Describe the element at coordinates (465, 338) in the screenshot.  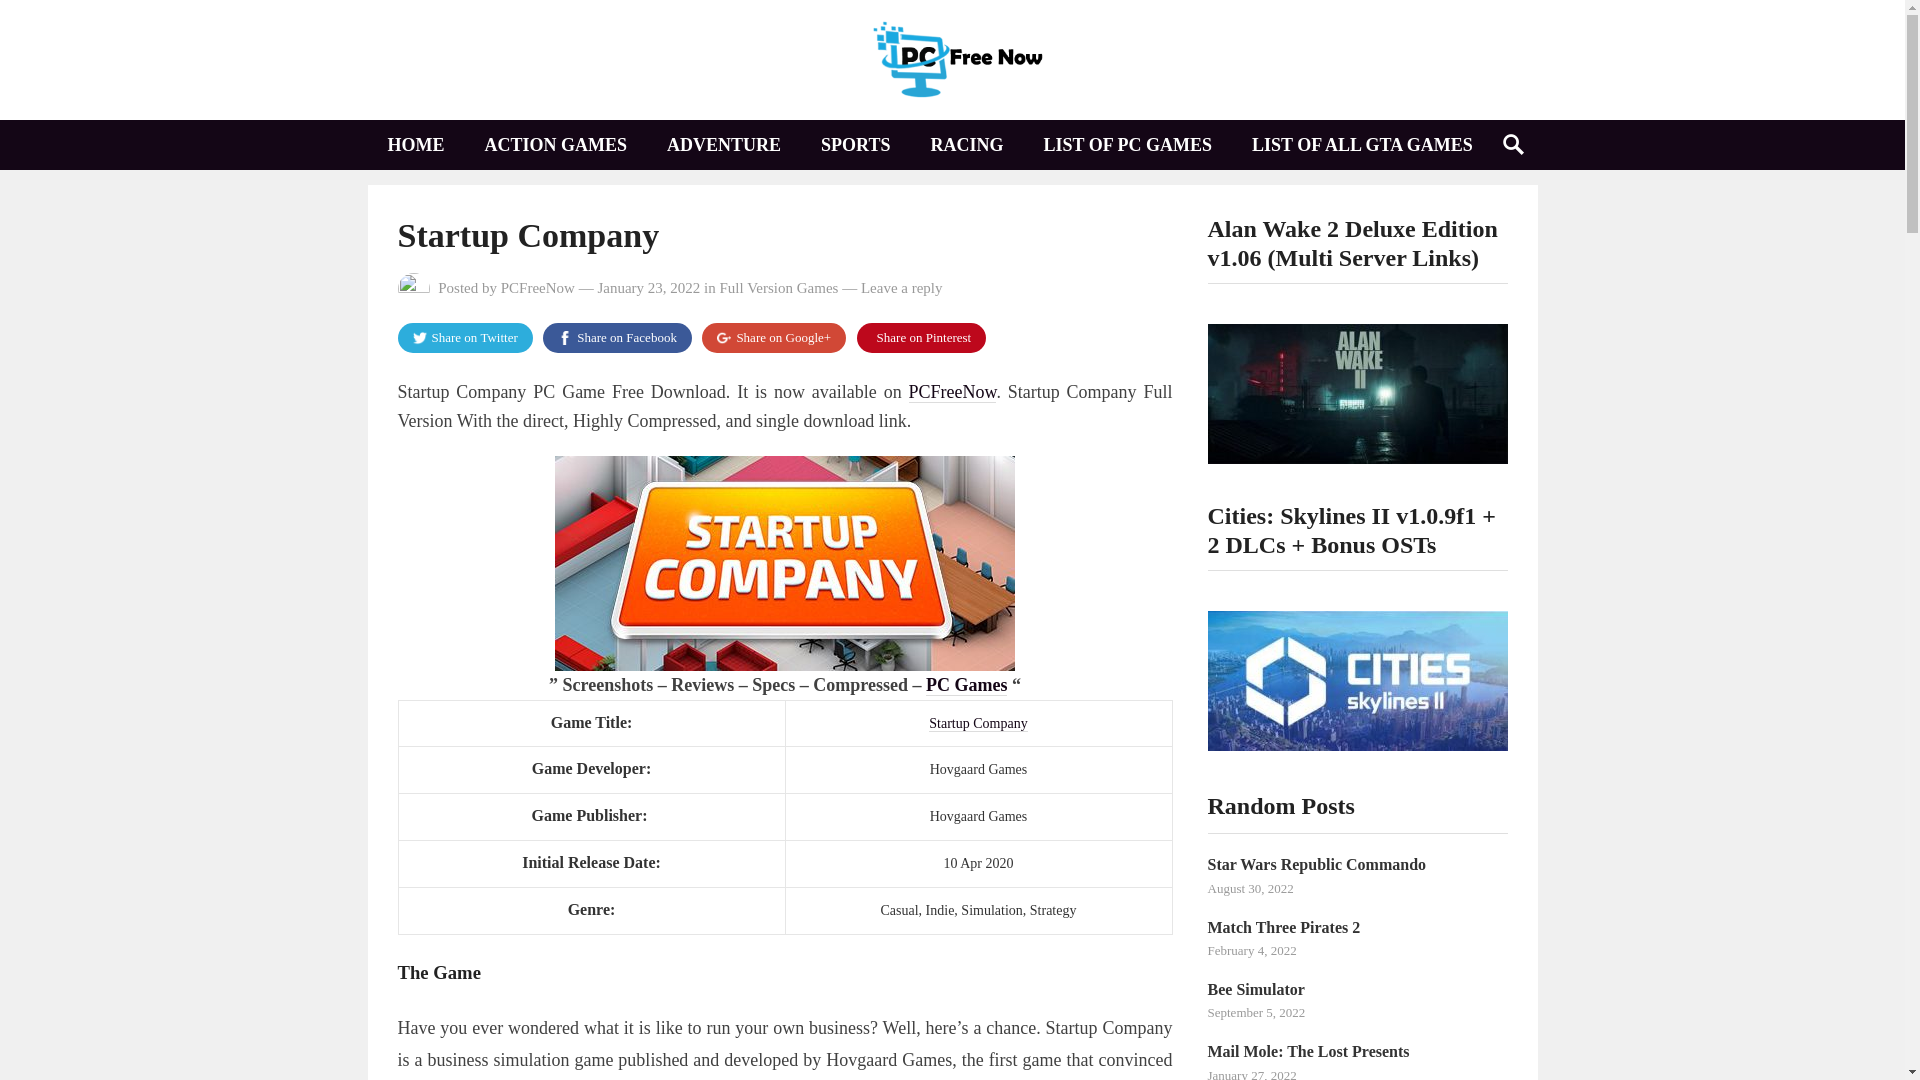
I see `Share on Twitter` at that location.